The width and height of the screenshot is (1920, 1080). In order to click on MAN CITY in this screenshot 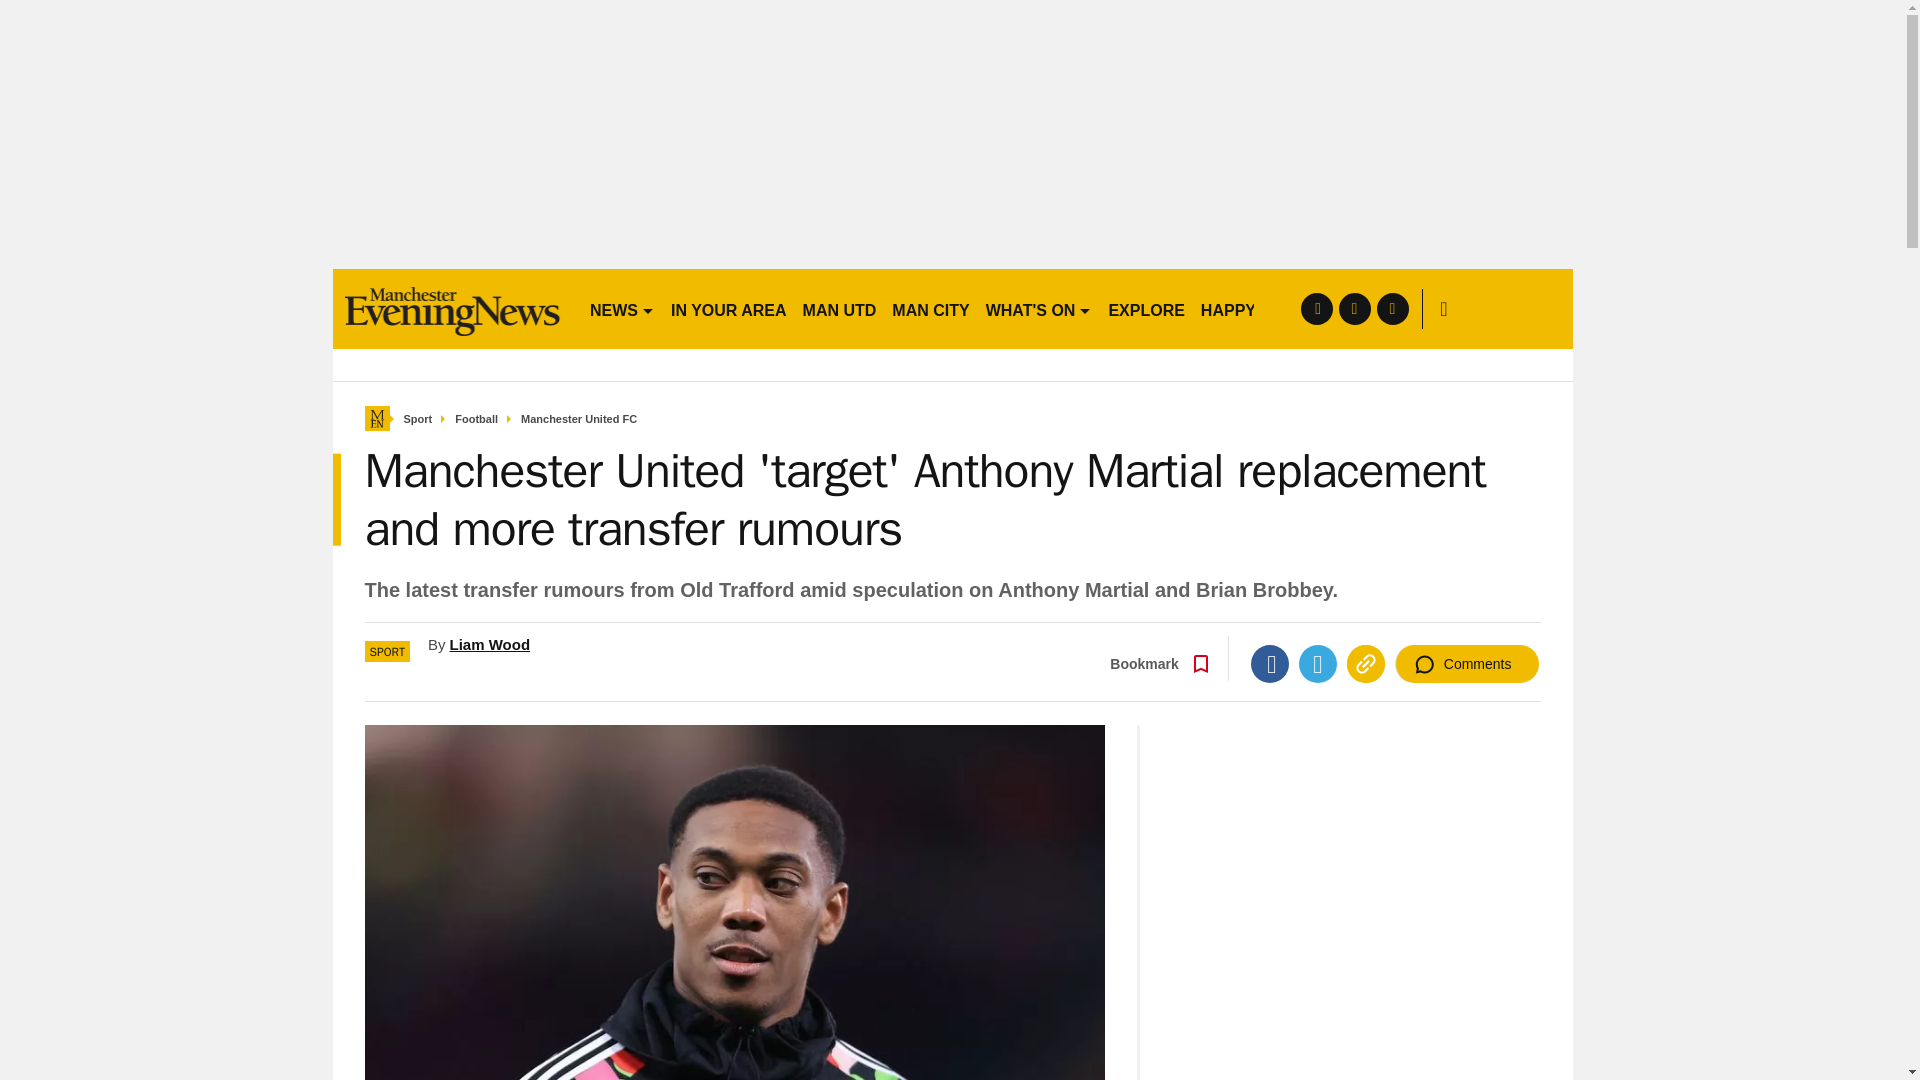, I will do `click(930, 308)`.